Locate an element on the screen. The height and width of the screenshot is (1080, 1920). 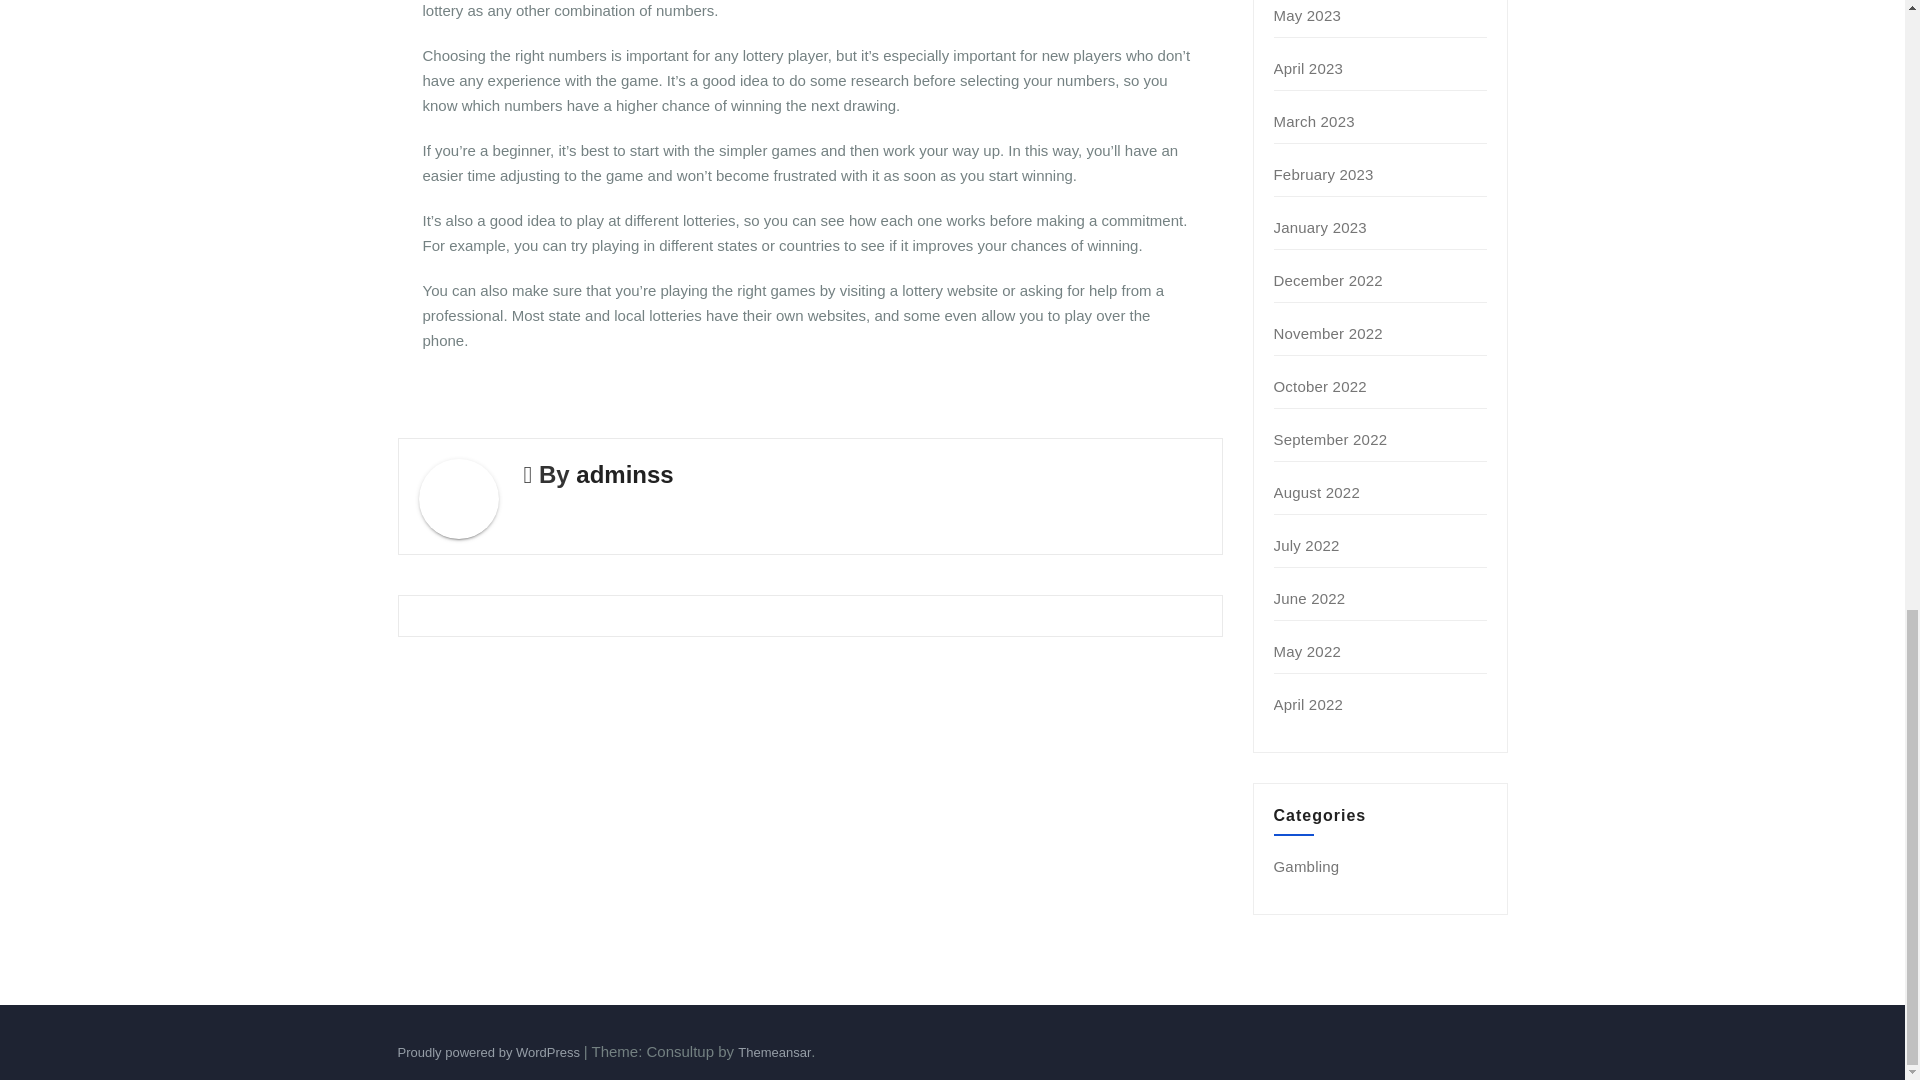
July 2022 is located at coordinates (1307, 545).